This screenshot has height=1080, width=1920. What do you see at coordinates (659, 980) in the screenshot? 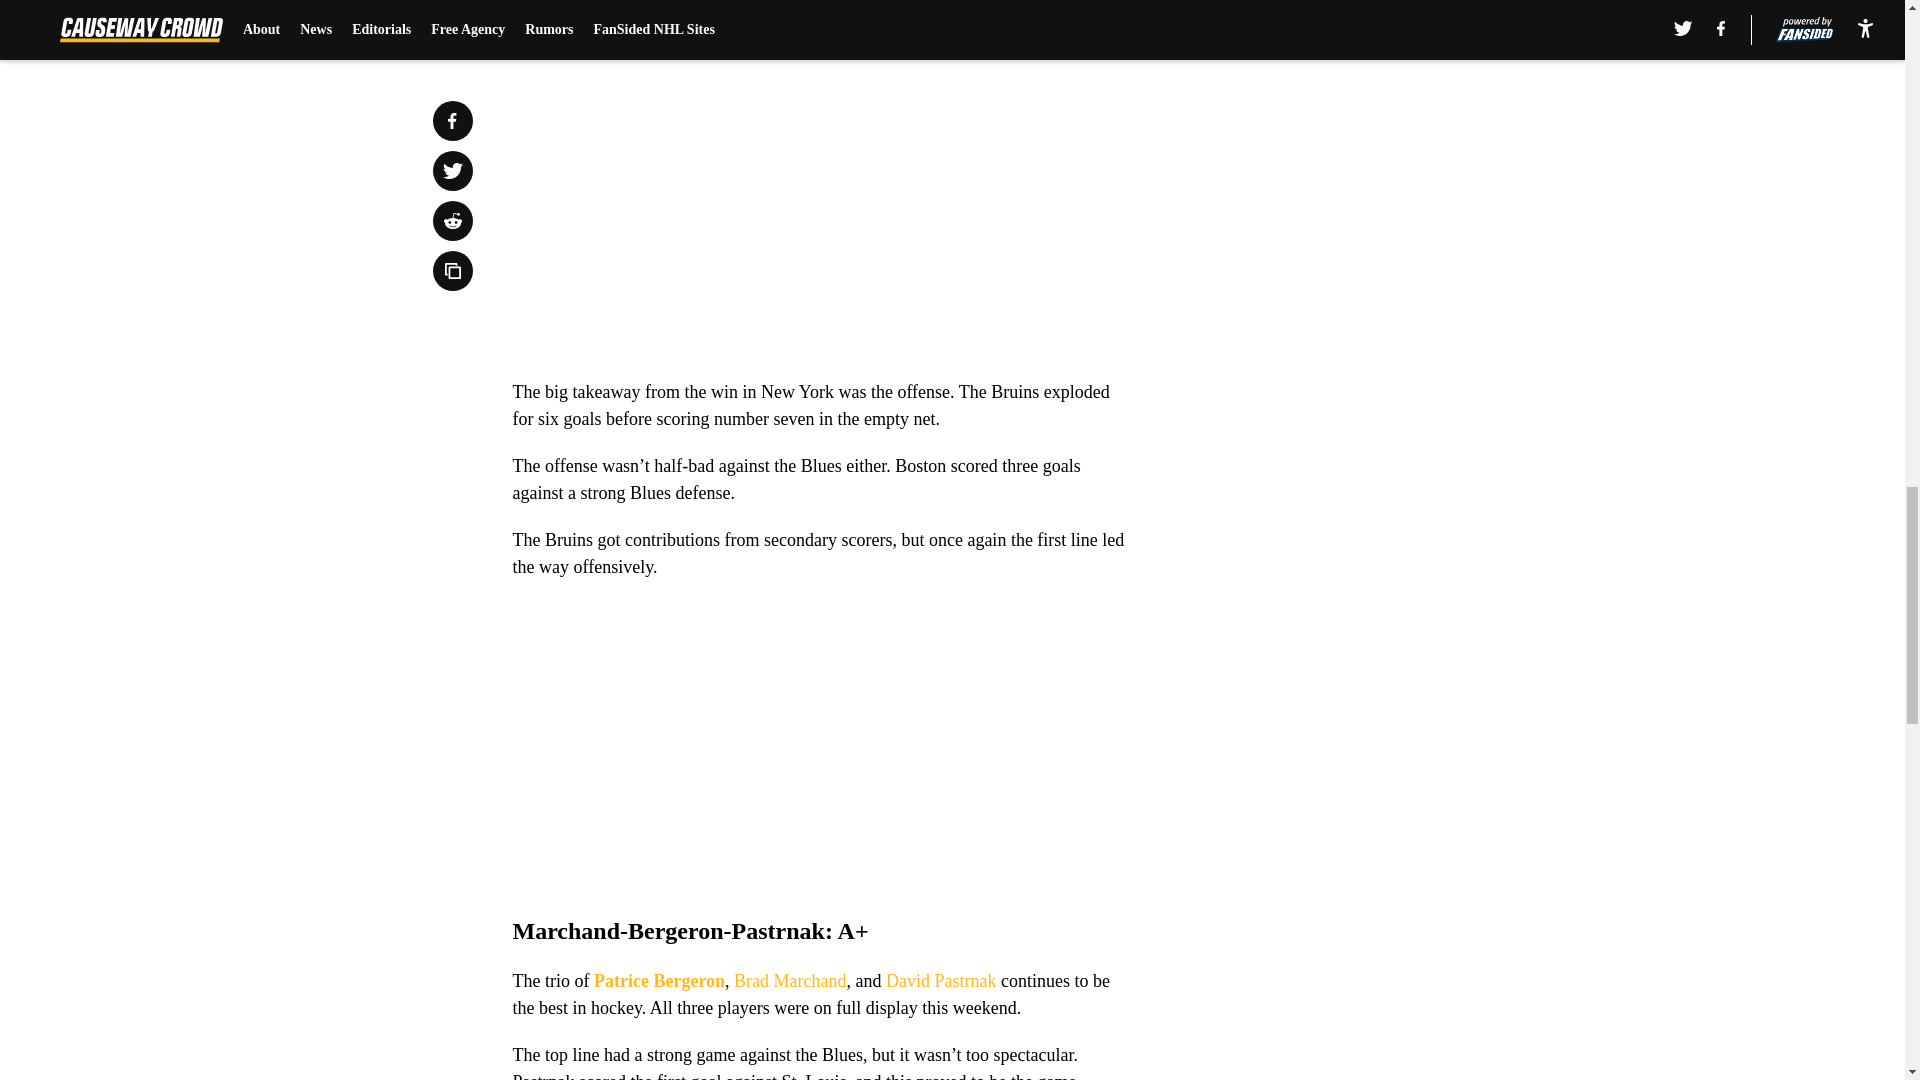
I see `Patrice Bergeron` at bounding box center [659, 980].